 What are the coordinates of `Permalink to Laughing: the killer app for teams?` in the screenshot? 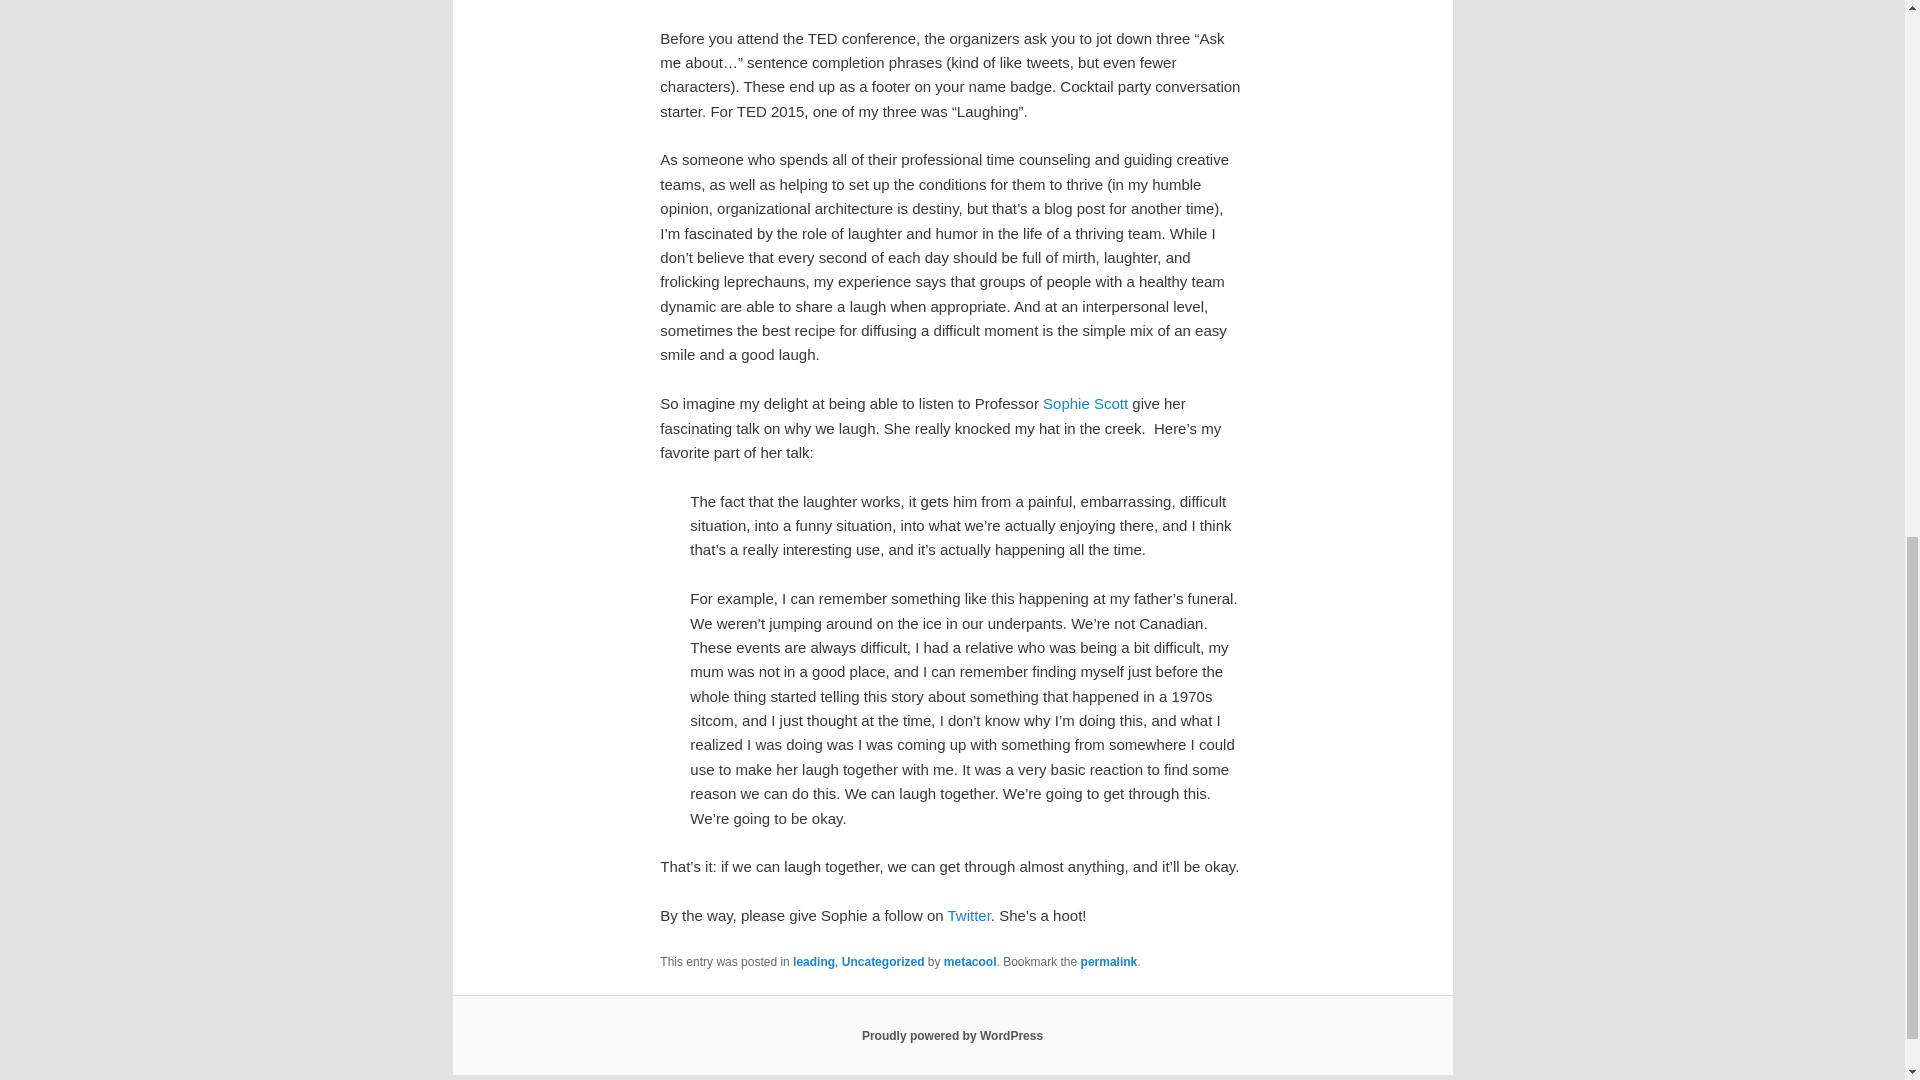 It's located at (1109, 961).